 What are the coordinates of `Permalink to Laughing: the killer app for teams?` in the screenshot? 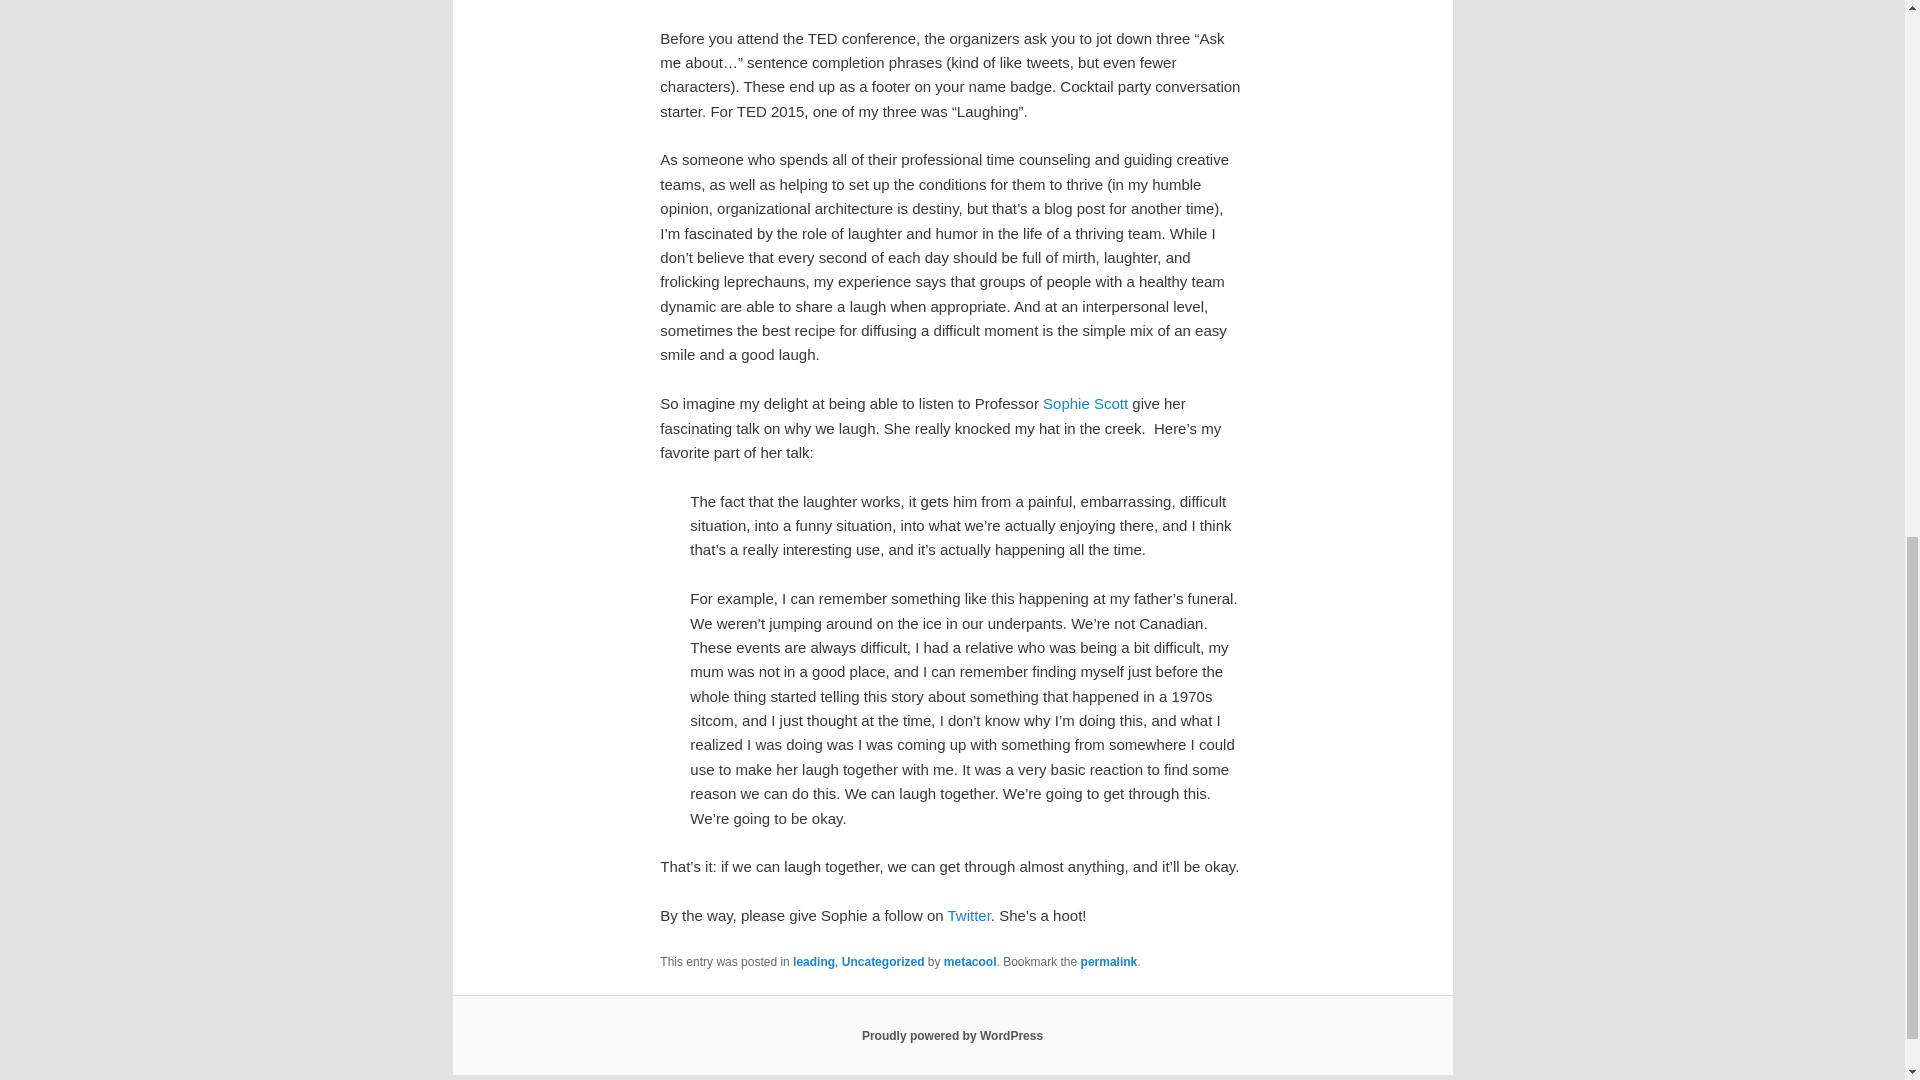 It's located at (1109, 961).